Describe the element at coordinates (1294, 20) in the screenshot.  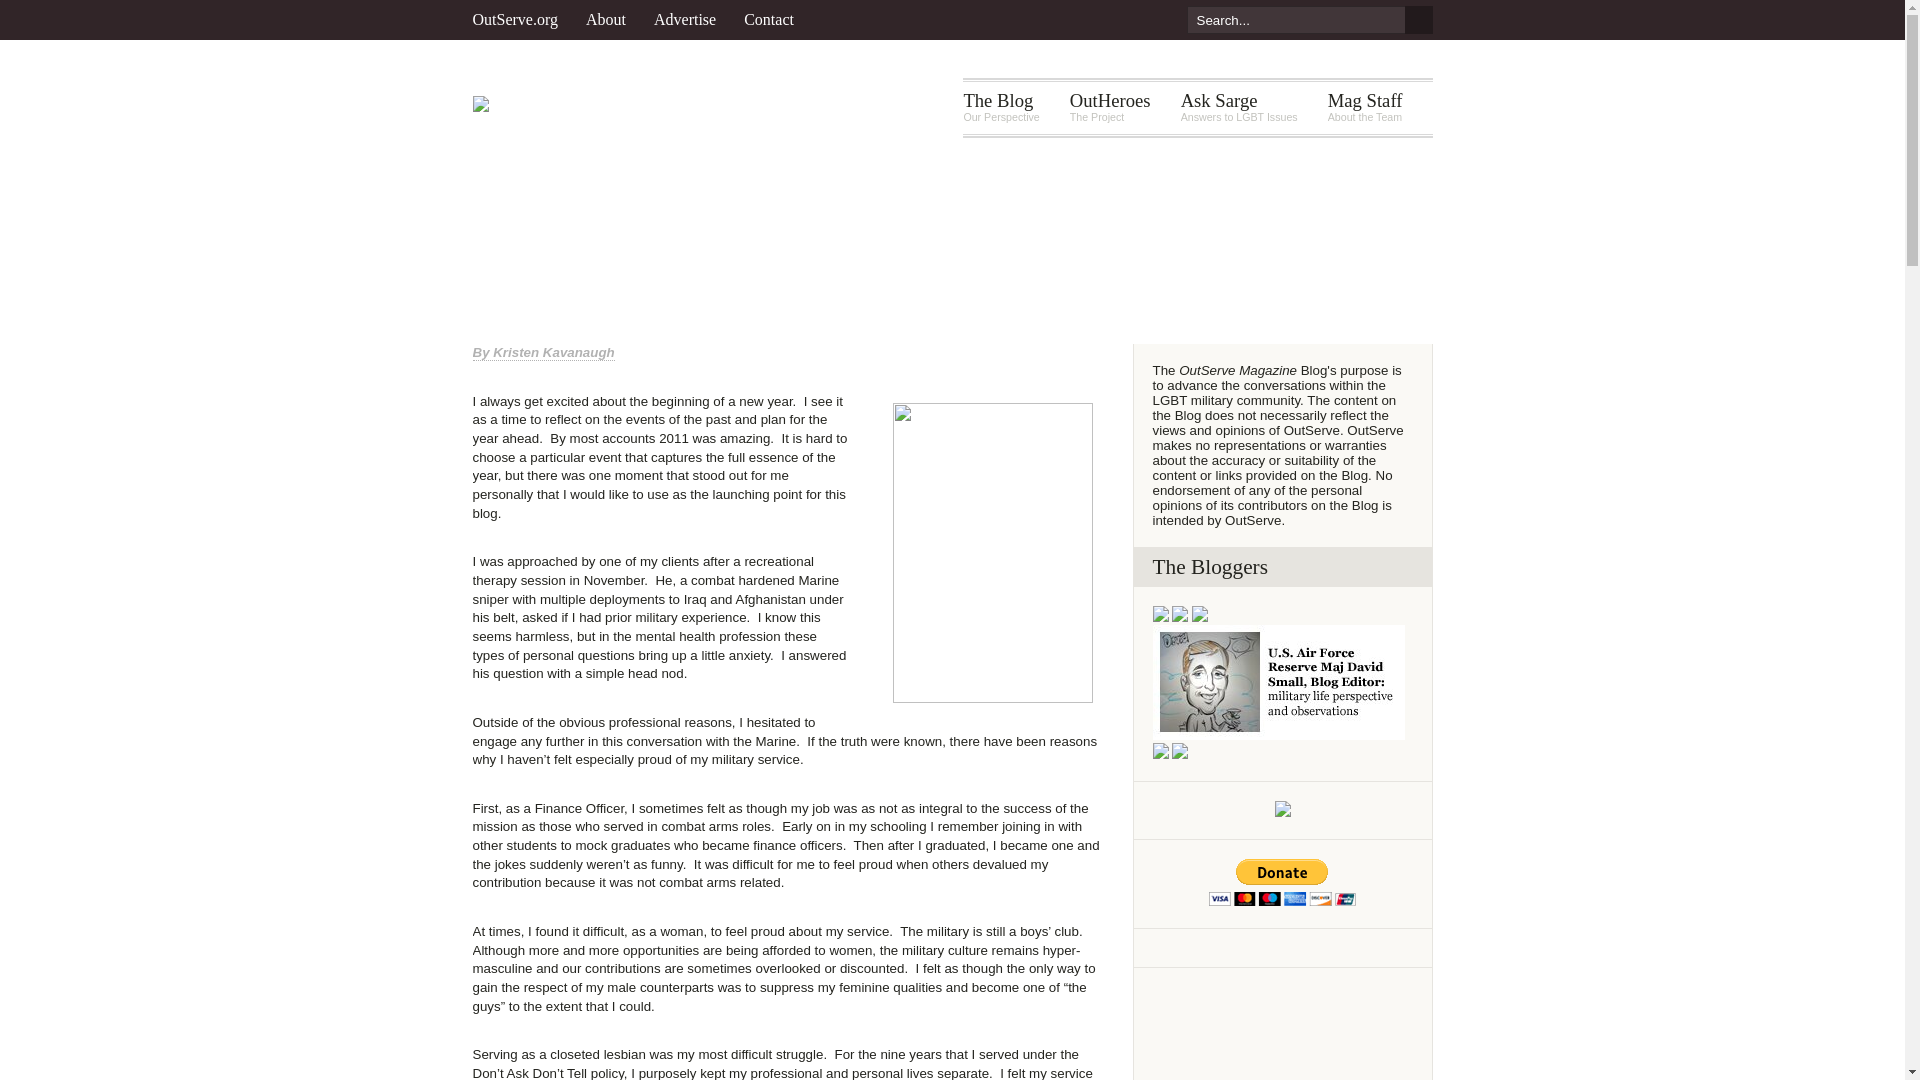
I see `Search...` at that location.